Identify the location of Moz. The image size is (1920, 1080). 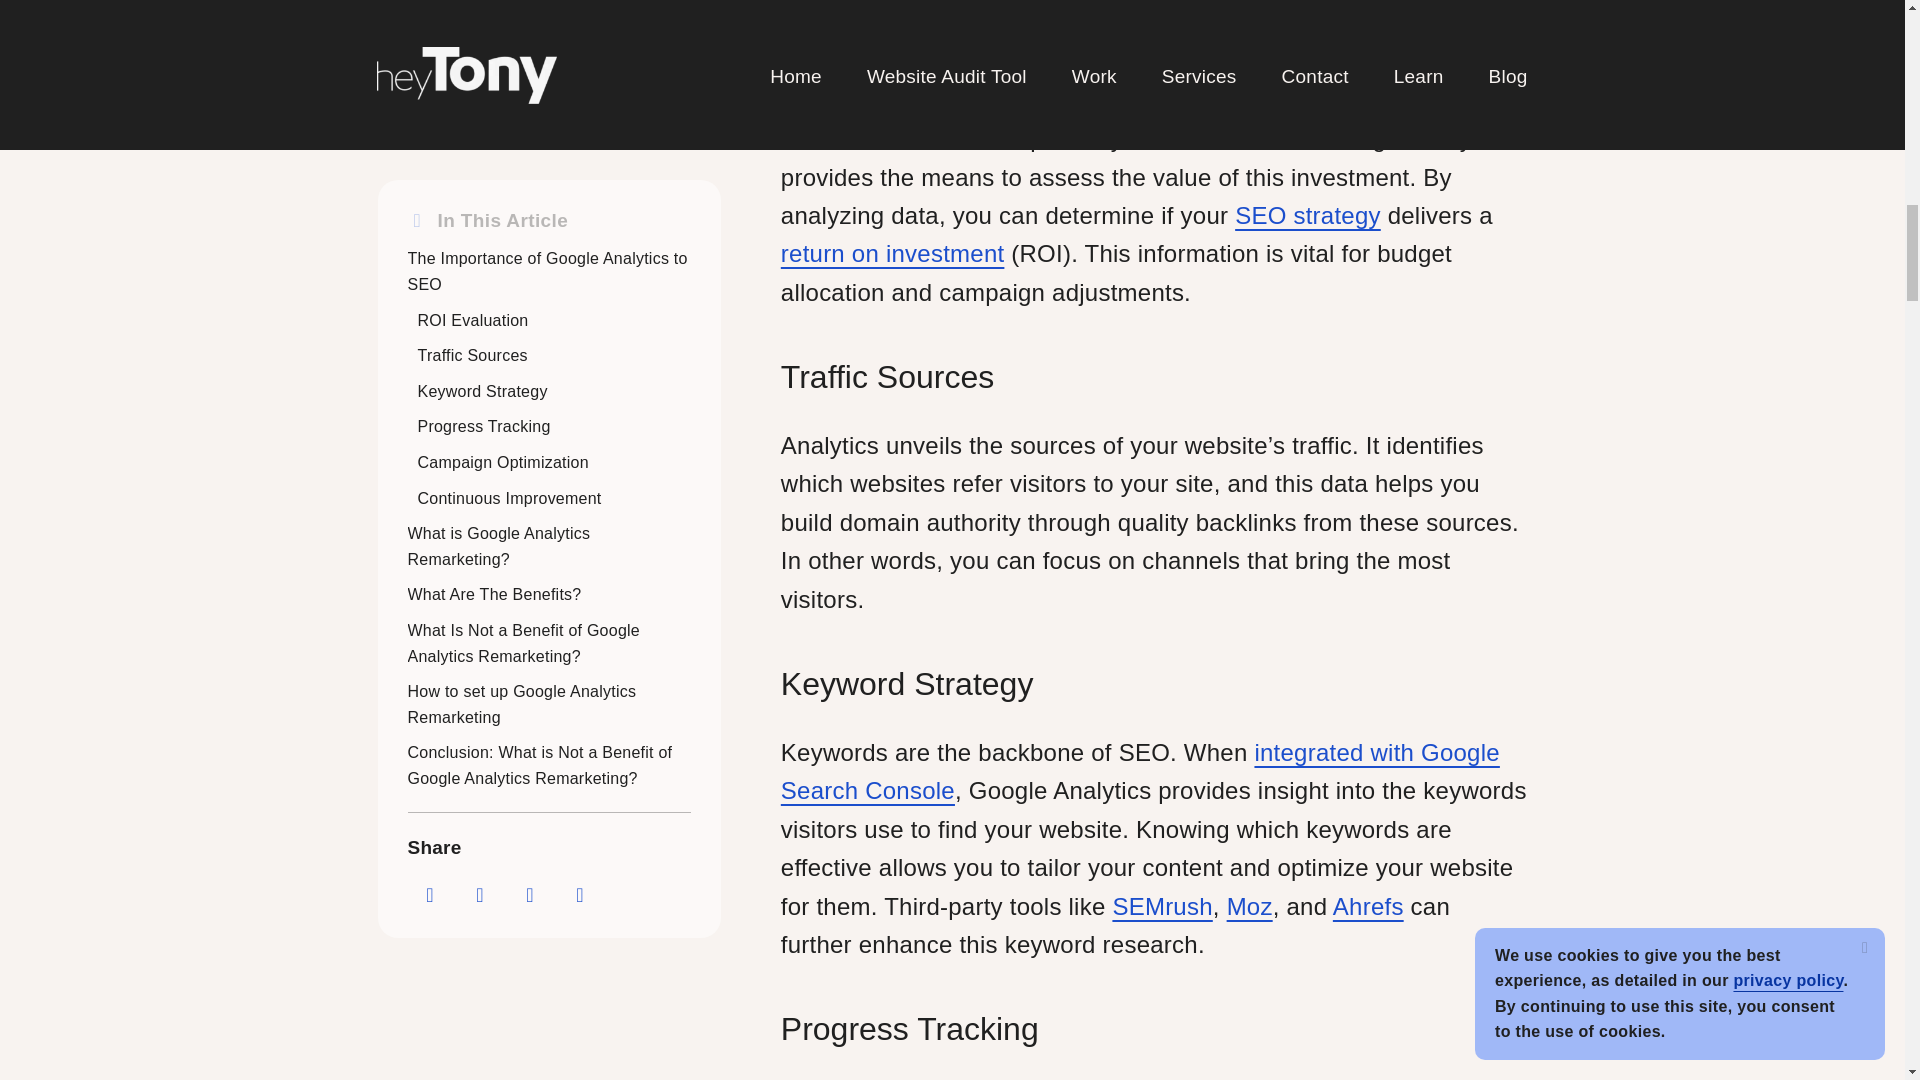
(1249, 906).